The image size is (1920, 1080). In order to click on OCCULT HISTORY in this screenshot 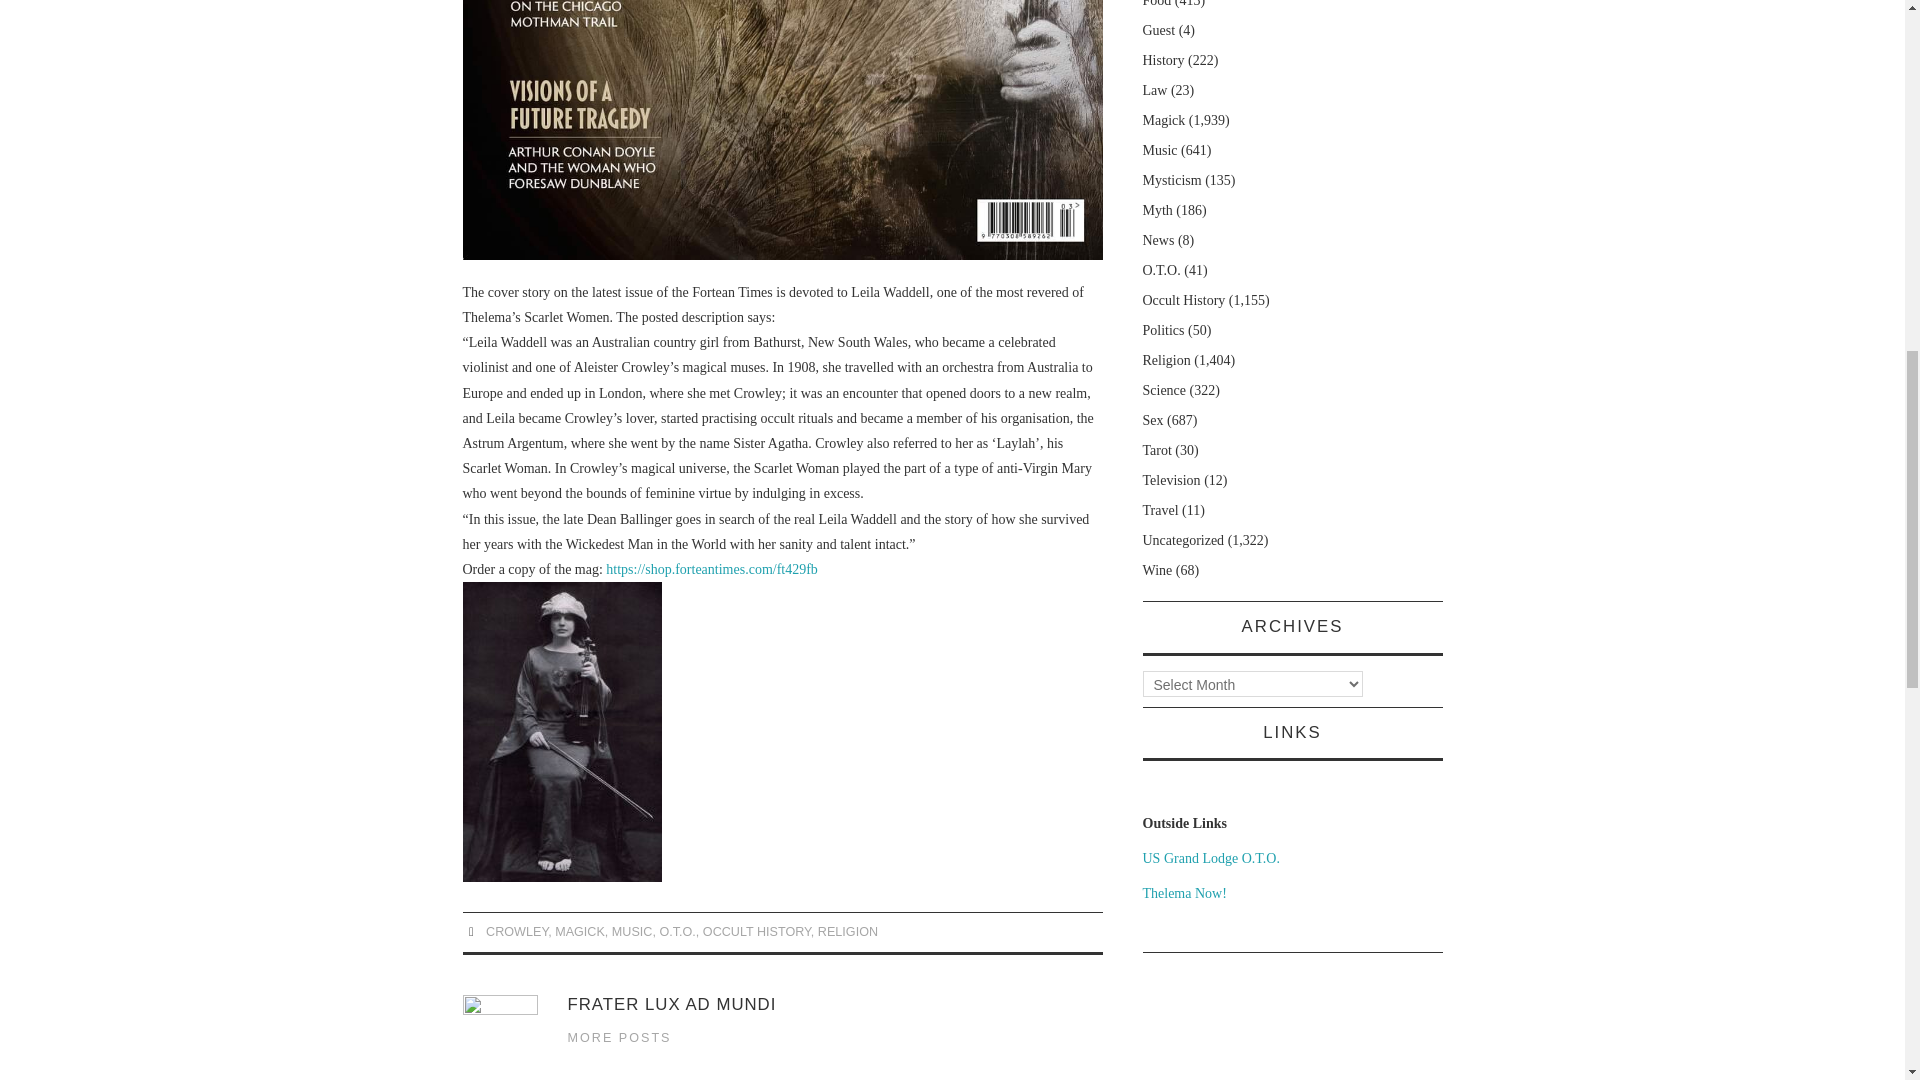, I will do `click(756, 931)`.